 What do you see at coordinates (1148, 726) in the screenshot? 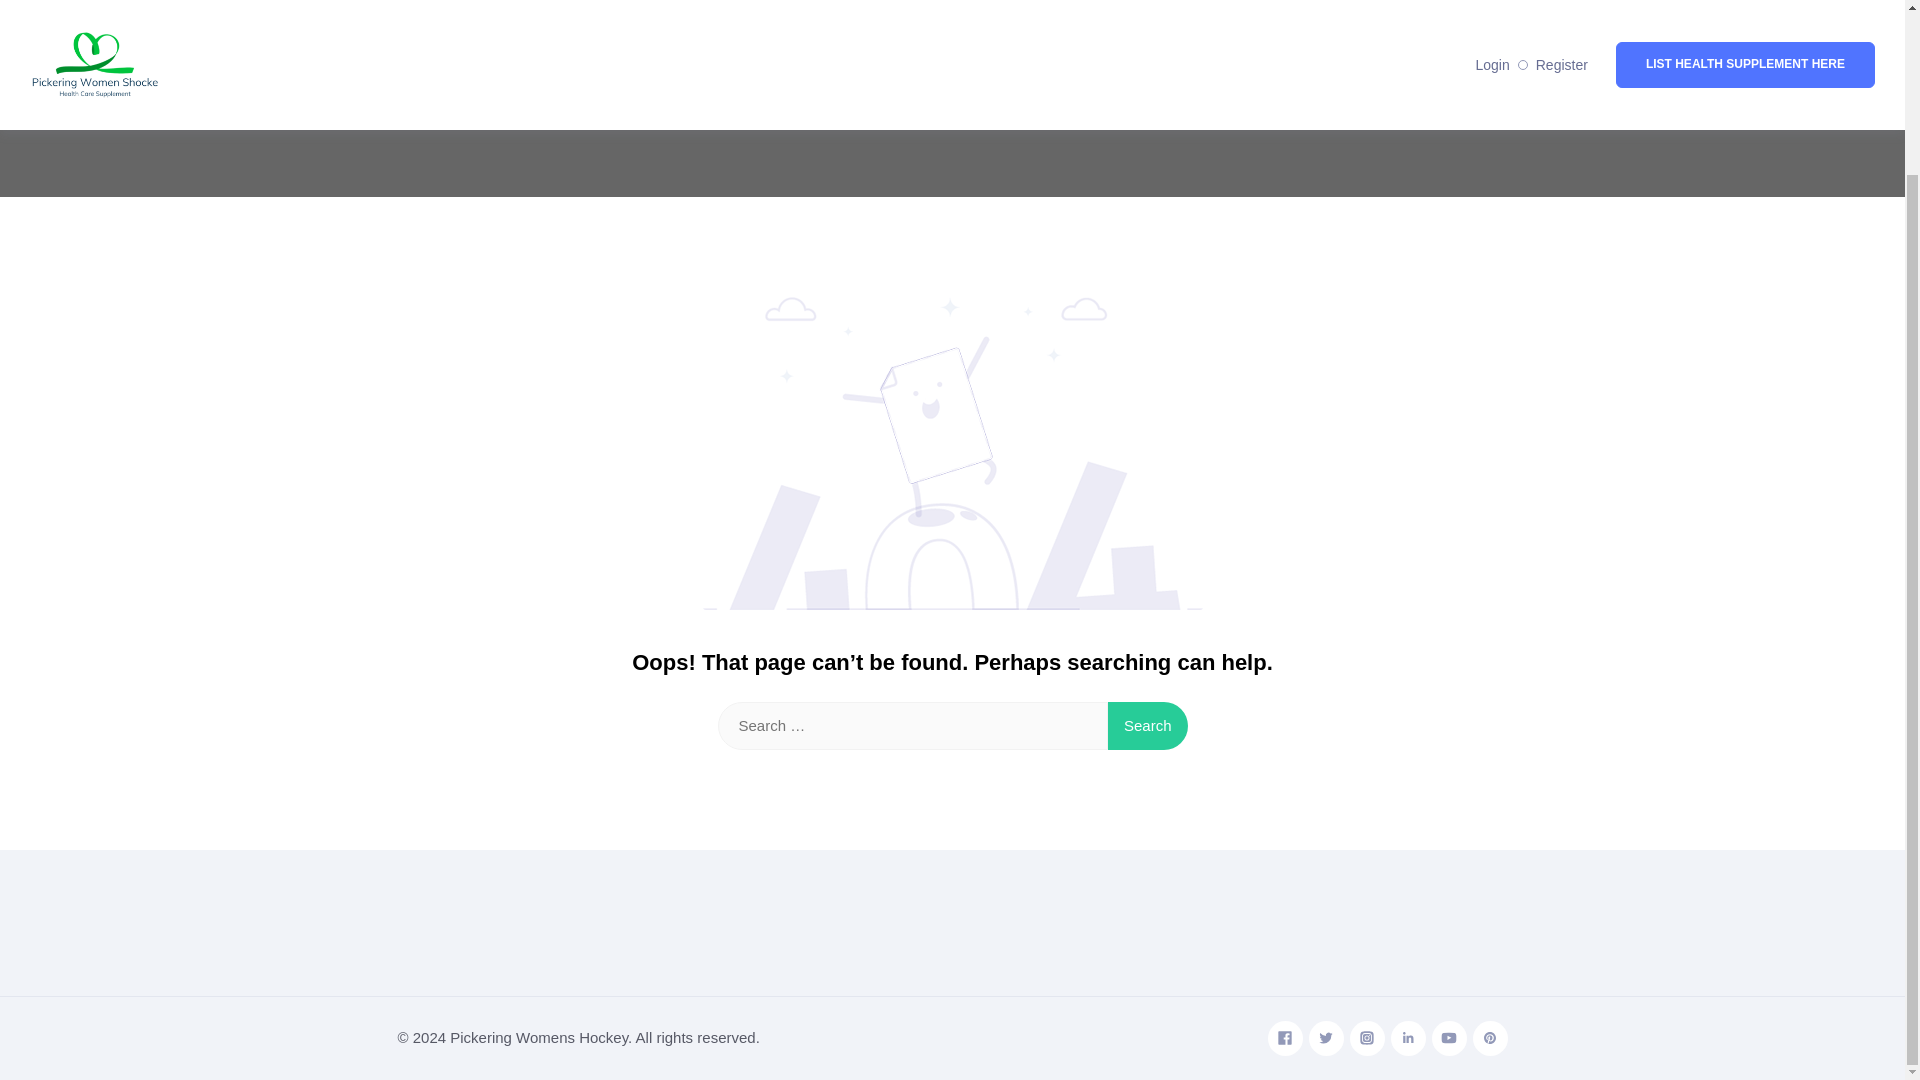
I see `Search` at bounding box center [1148, 726].